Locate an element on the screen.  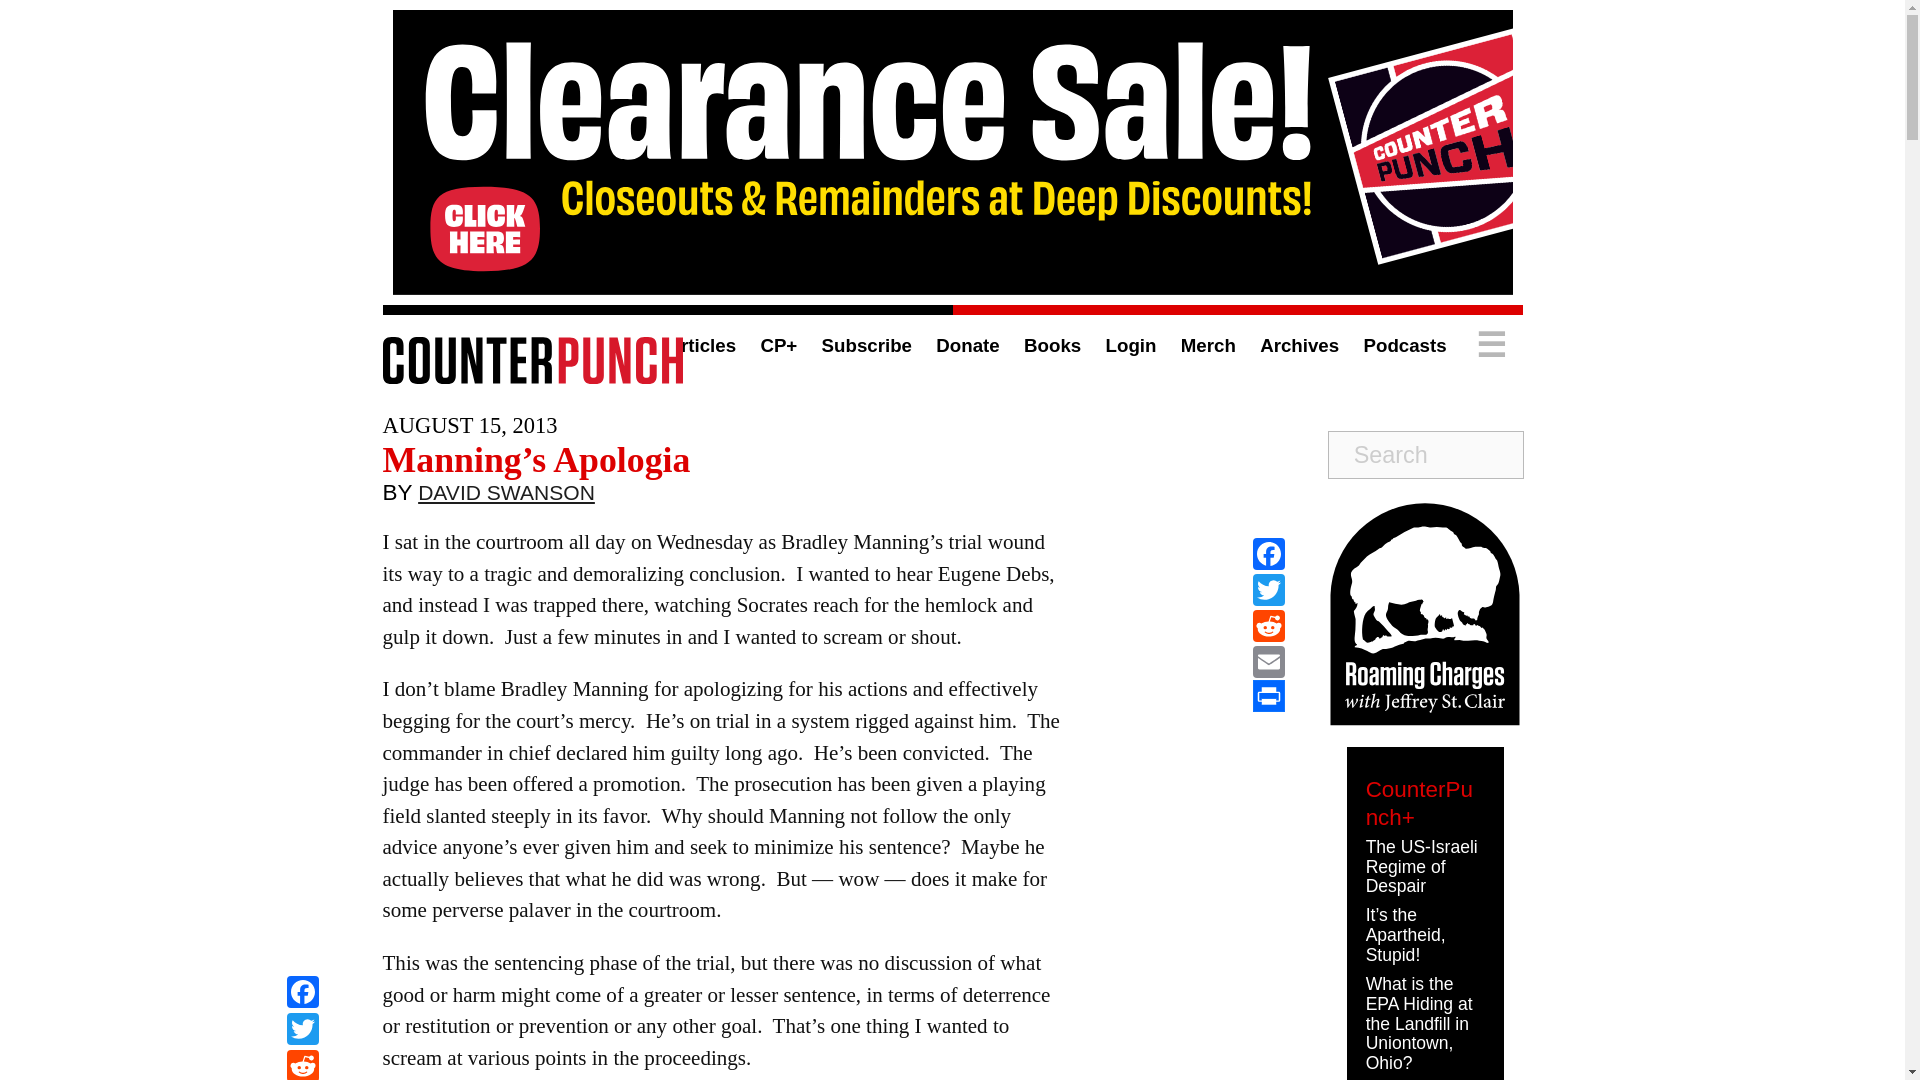
Books is located at coordinates (1052, 345).